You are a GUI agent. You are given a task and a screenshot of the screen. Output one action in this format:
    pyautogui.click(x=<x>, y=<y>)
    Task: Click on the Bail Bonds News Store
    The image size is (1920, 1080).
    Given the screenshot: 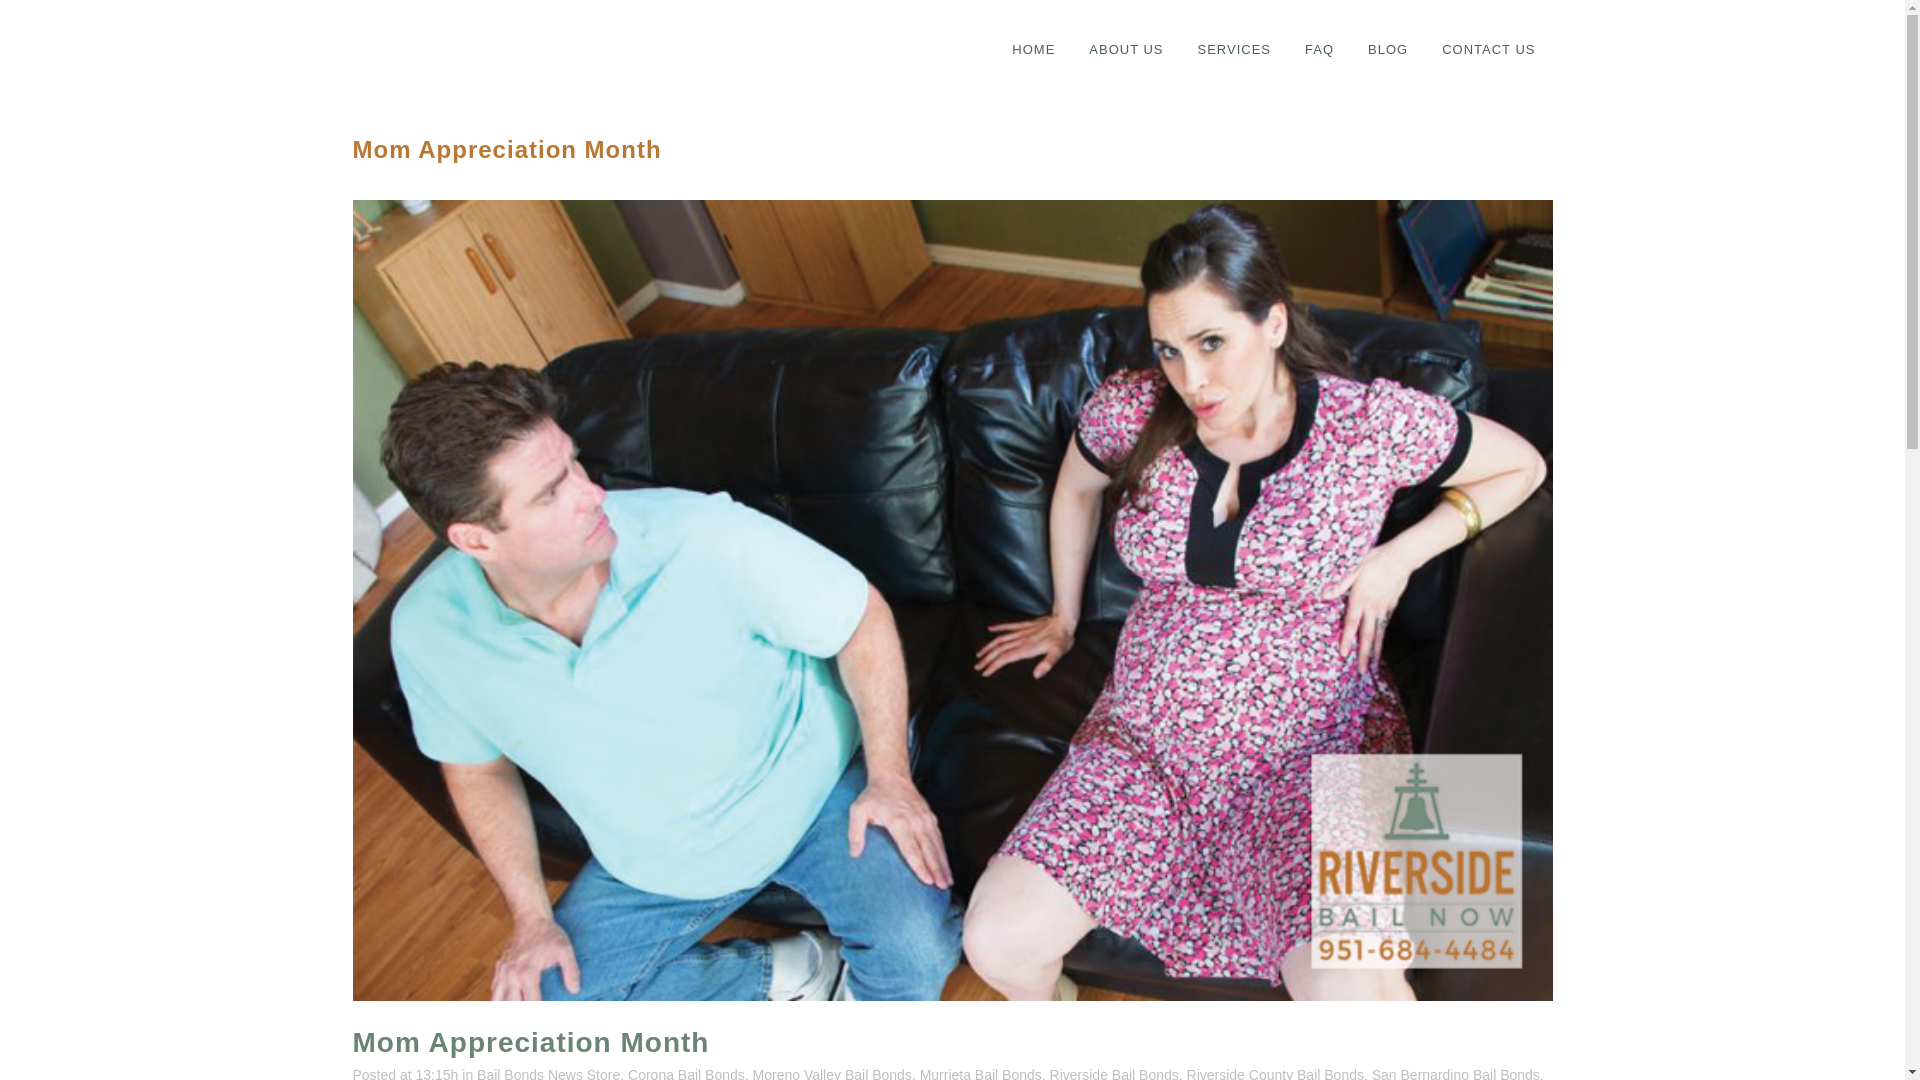 What is the action you would take?
    pyautogui.click(x=548, y=1074)
    